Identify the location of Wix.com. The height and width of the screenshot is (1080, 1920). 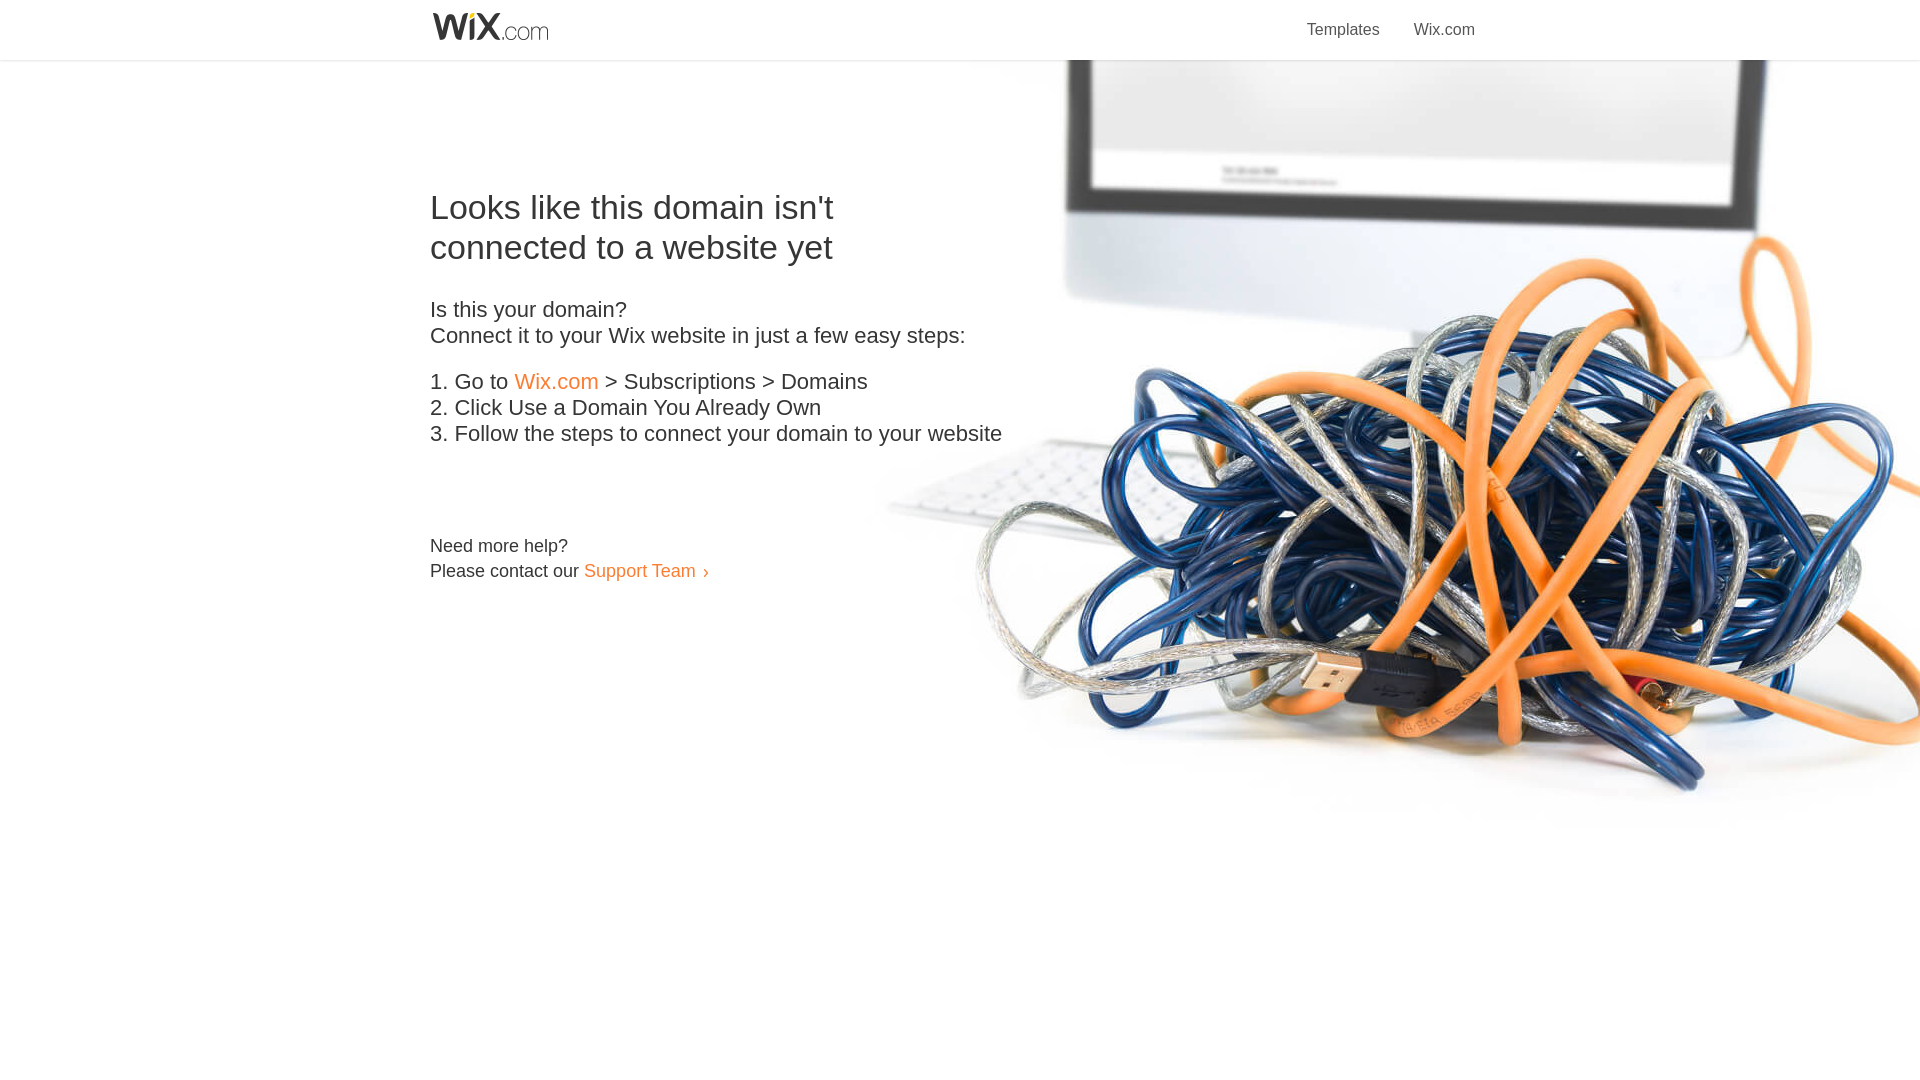
(556, 382).